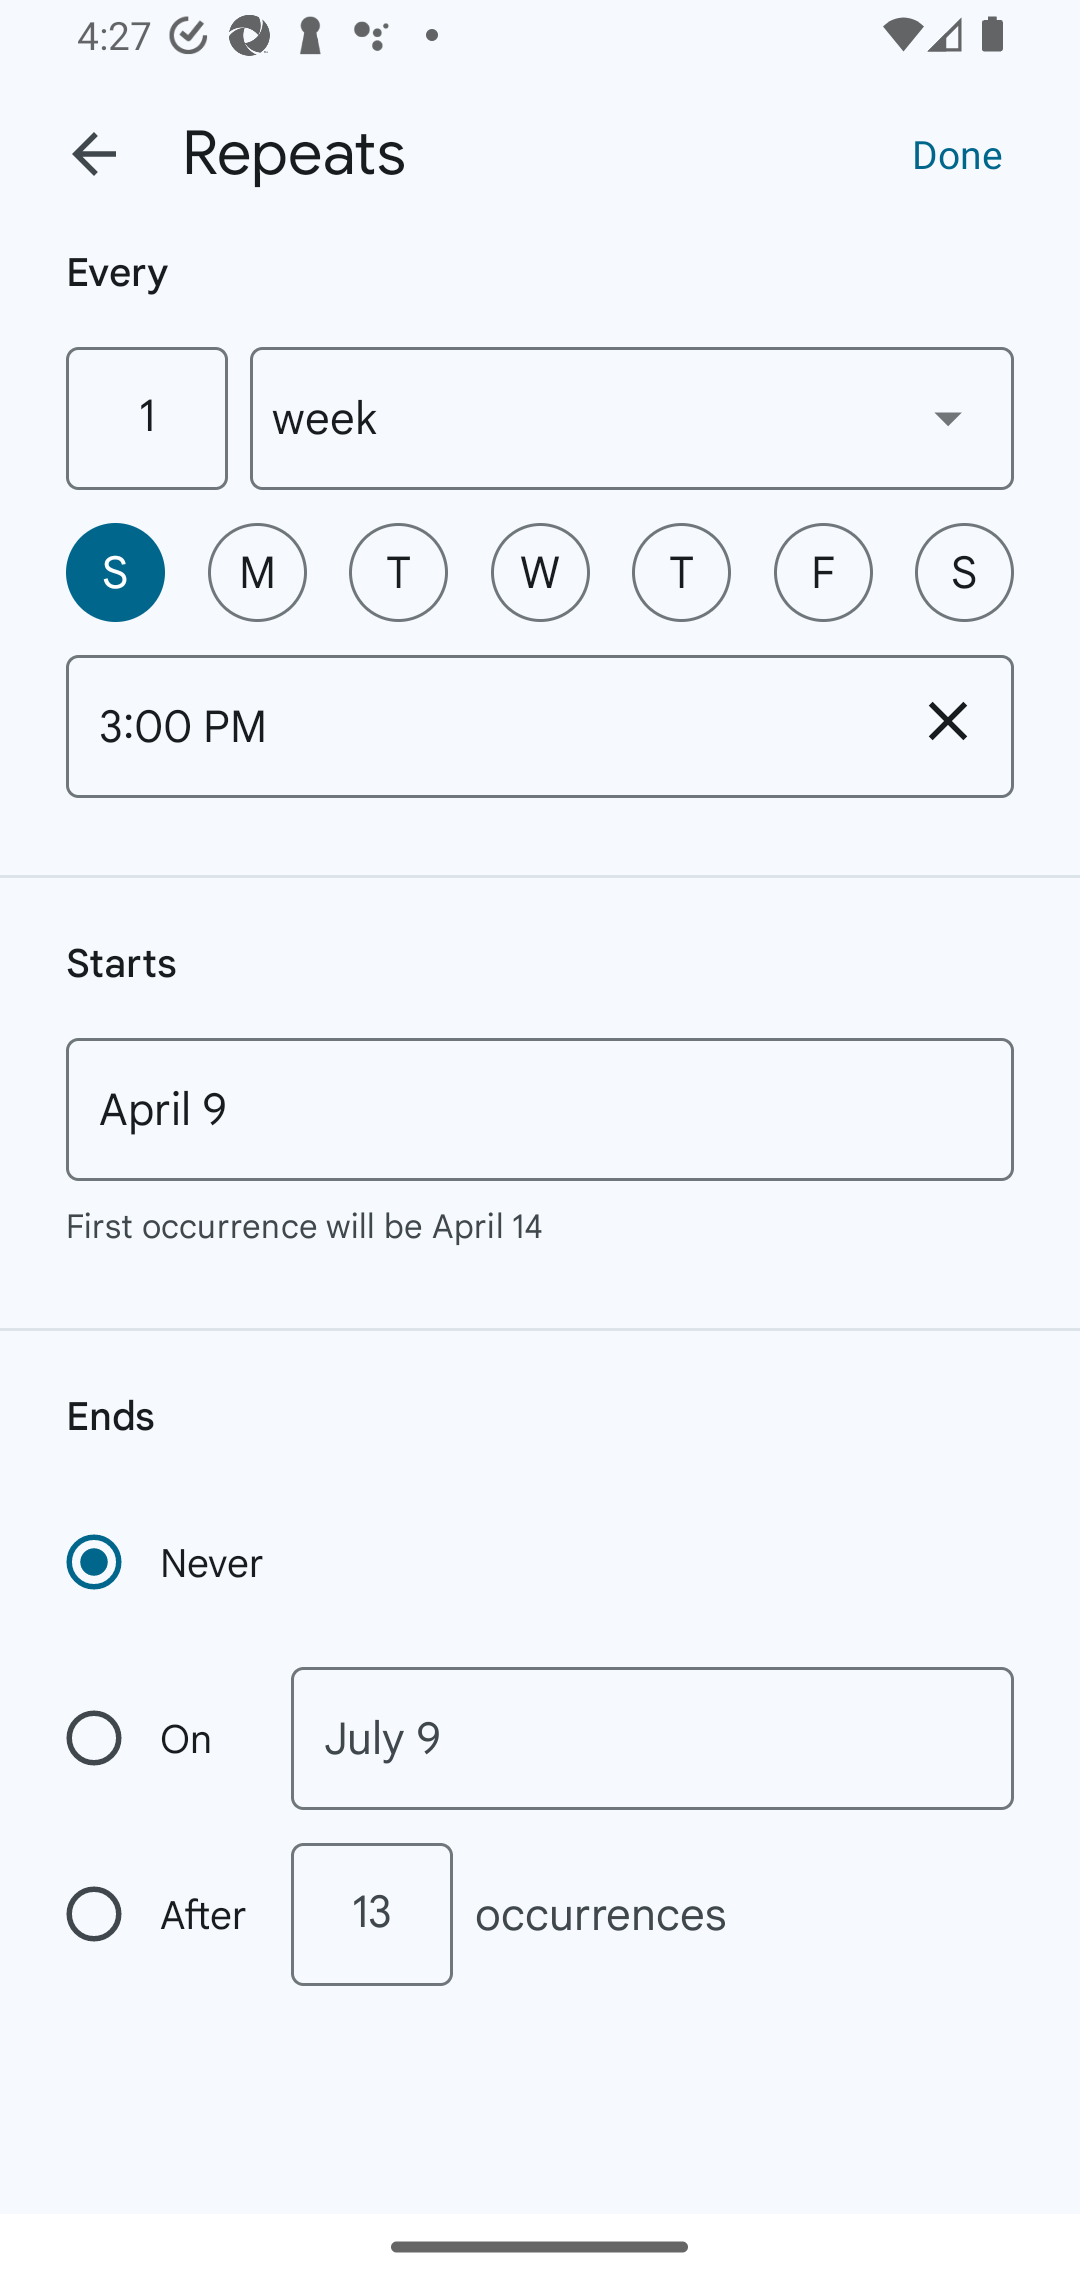 The height and width of the screenshot is (2280, 1080). Describe the element at coordinates (540, 1109) in the screenshot. I see `April 9` at that location.